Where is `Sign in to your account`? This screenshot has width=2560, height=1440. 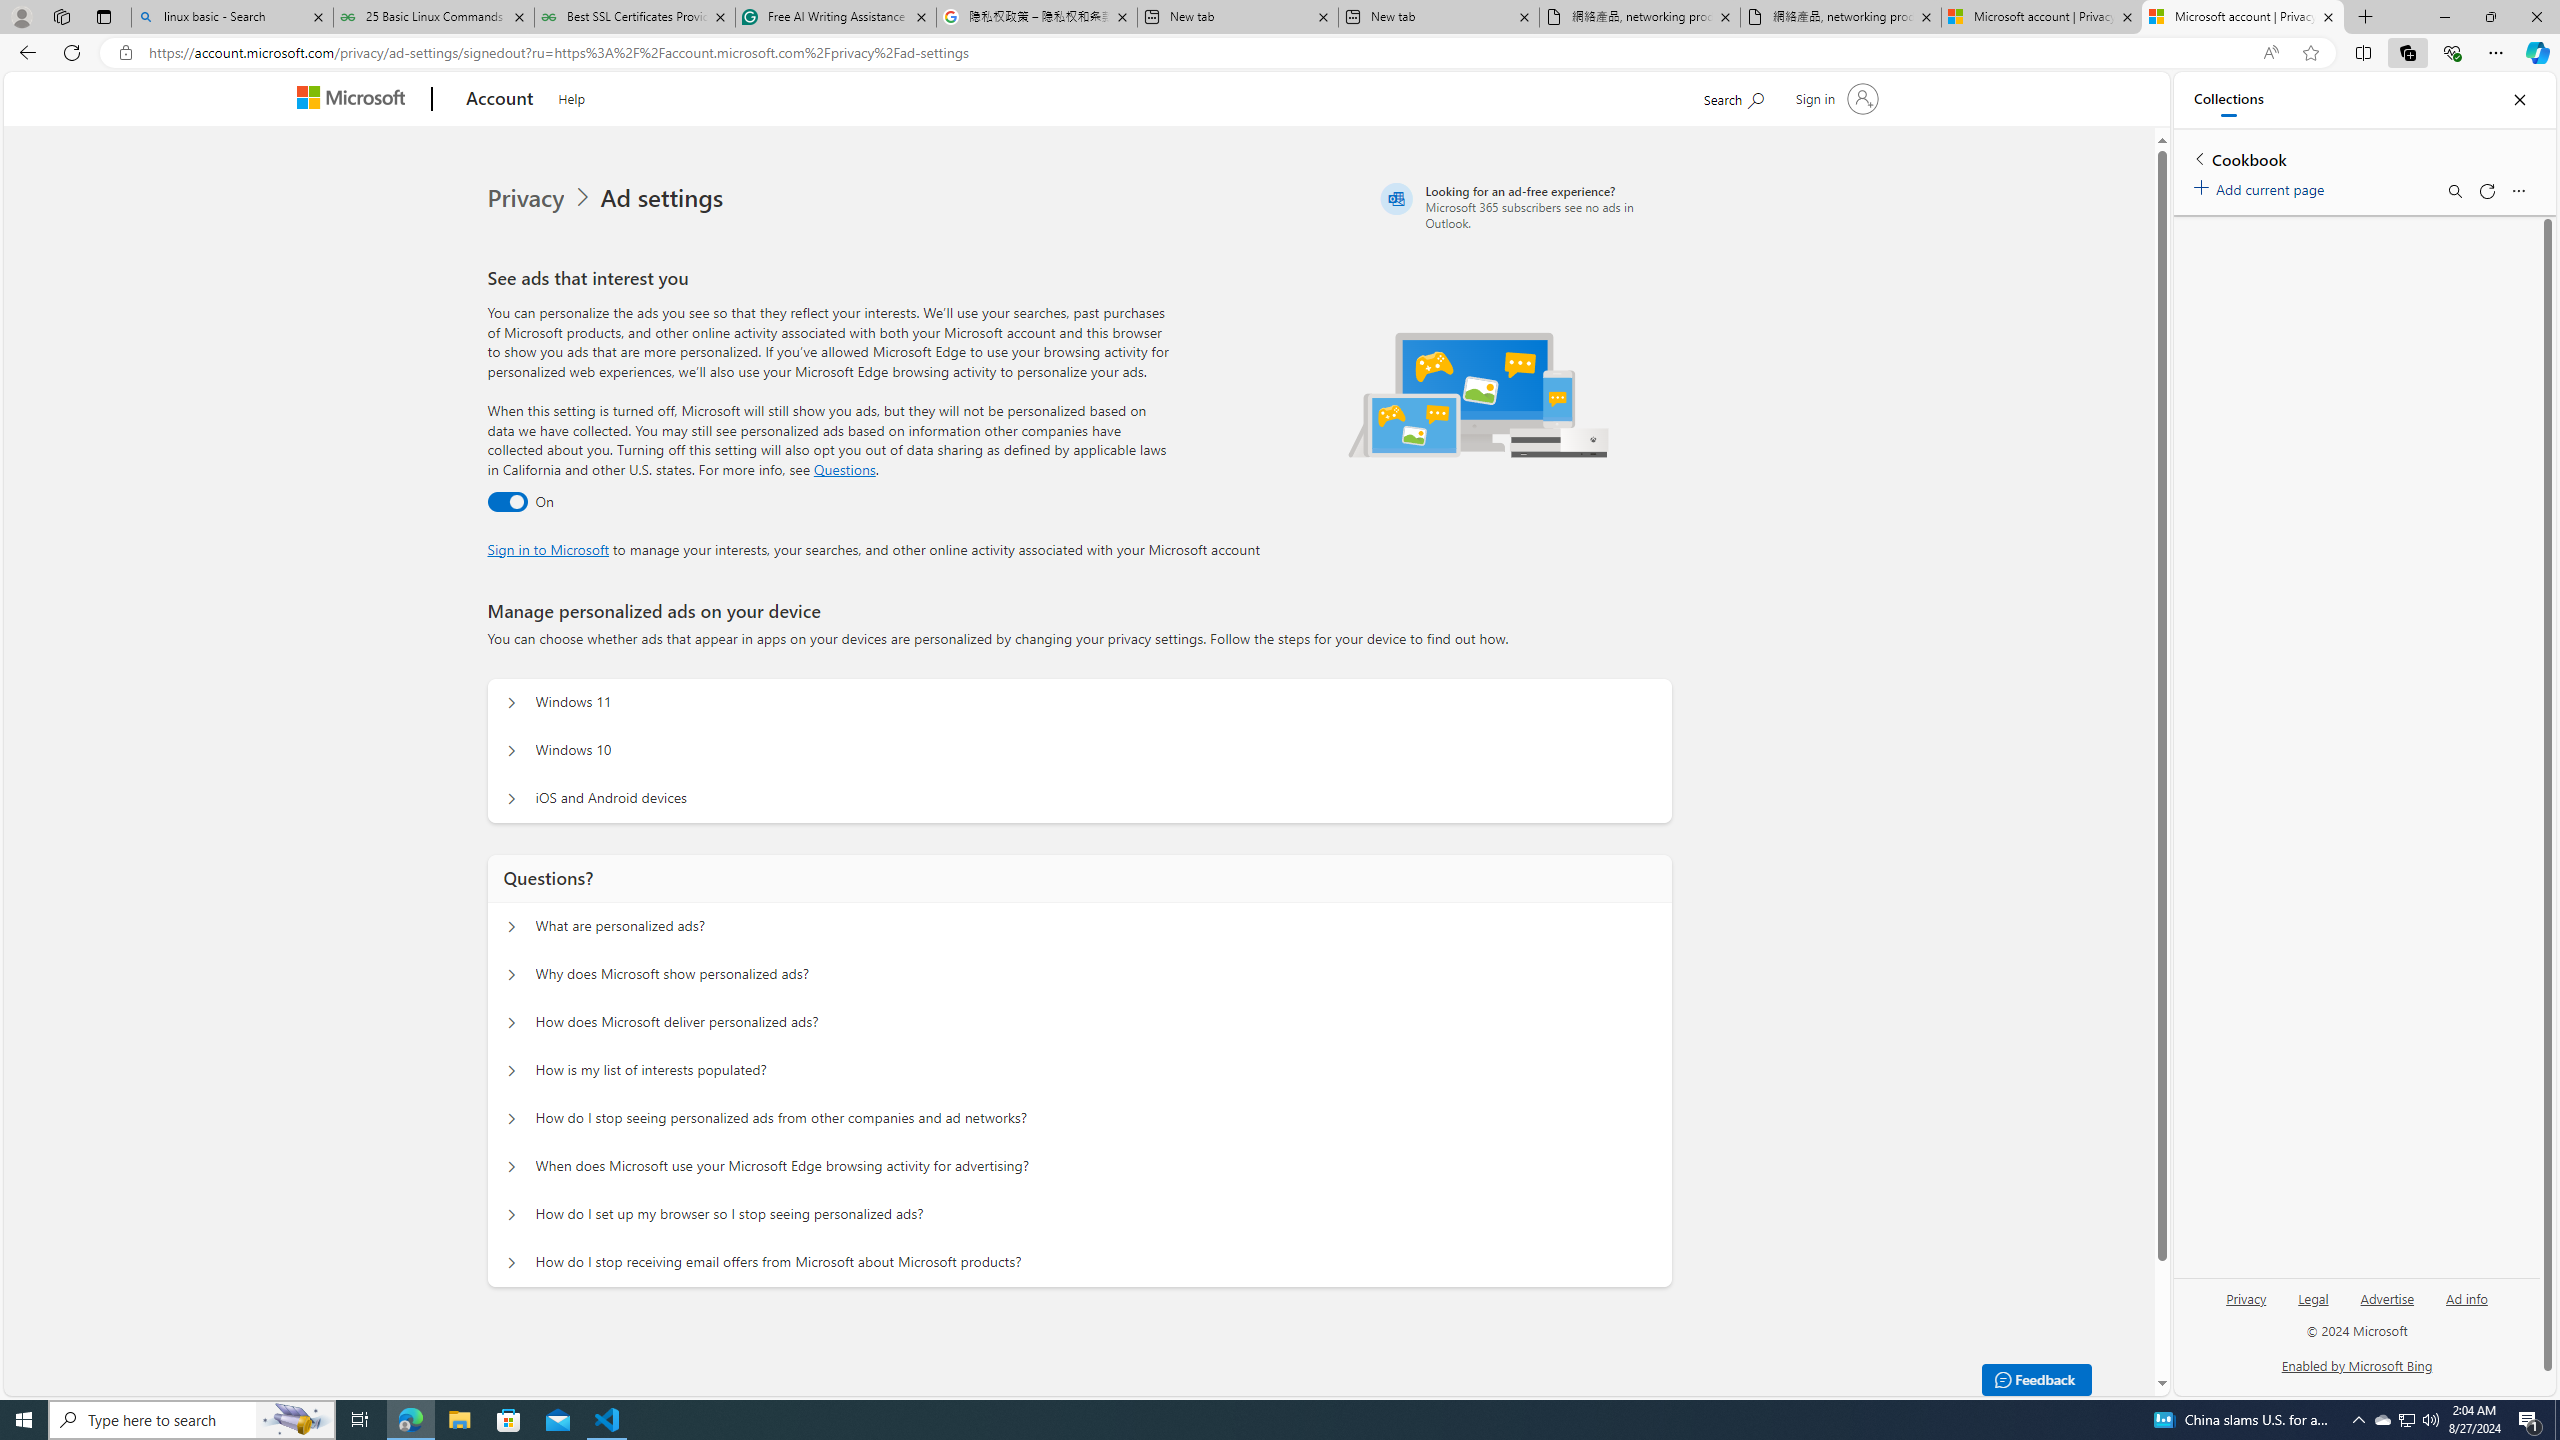 Sign in to your account is located at coordinates (1834, 98).